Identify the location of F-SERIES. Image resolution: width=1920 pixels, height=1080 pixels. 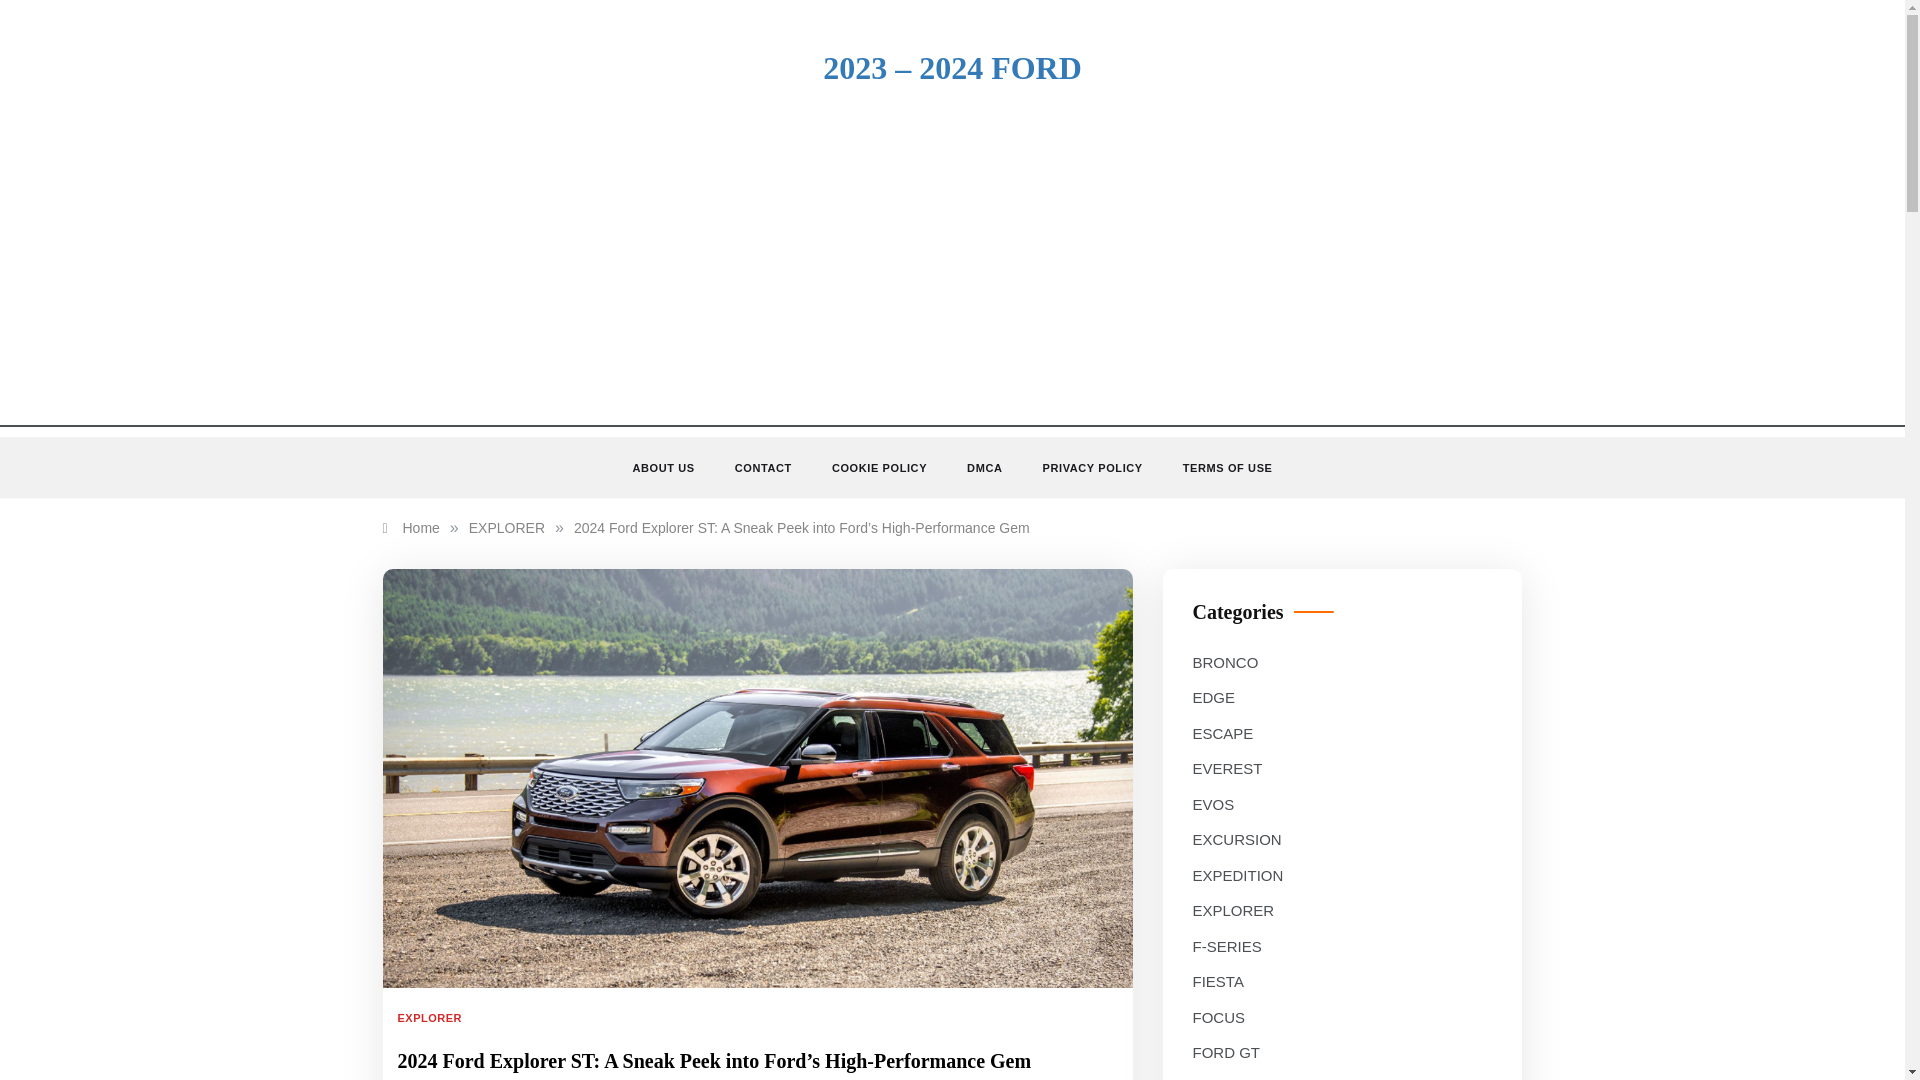
(1226, 947).